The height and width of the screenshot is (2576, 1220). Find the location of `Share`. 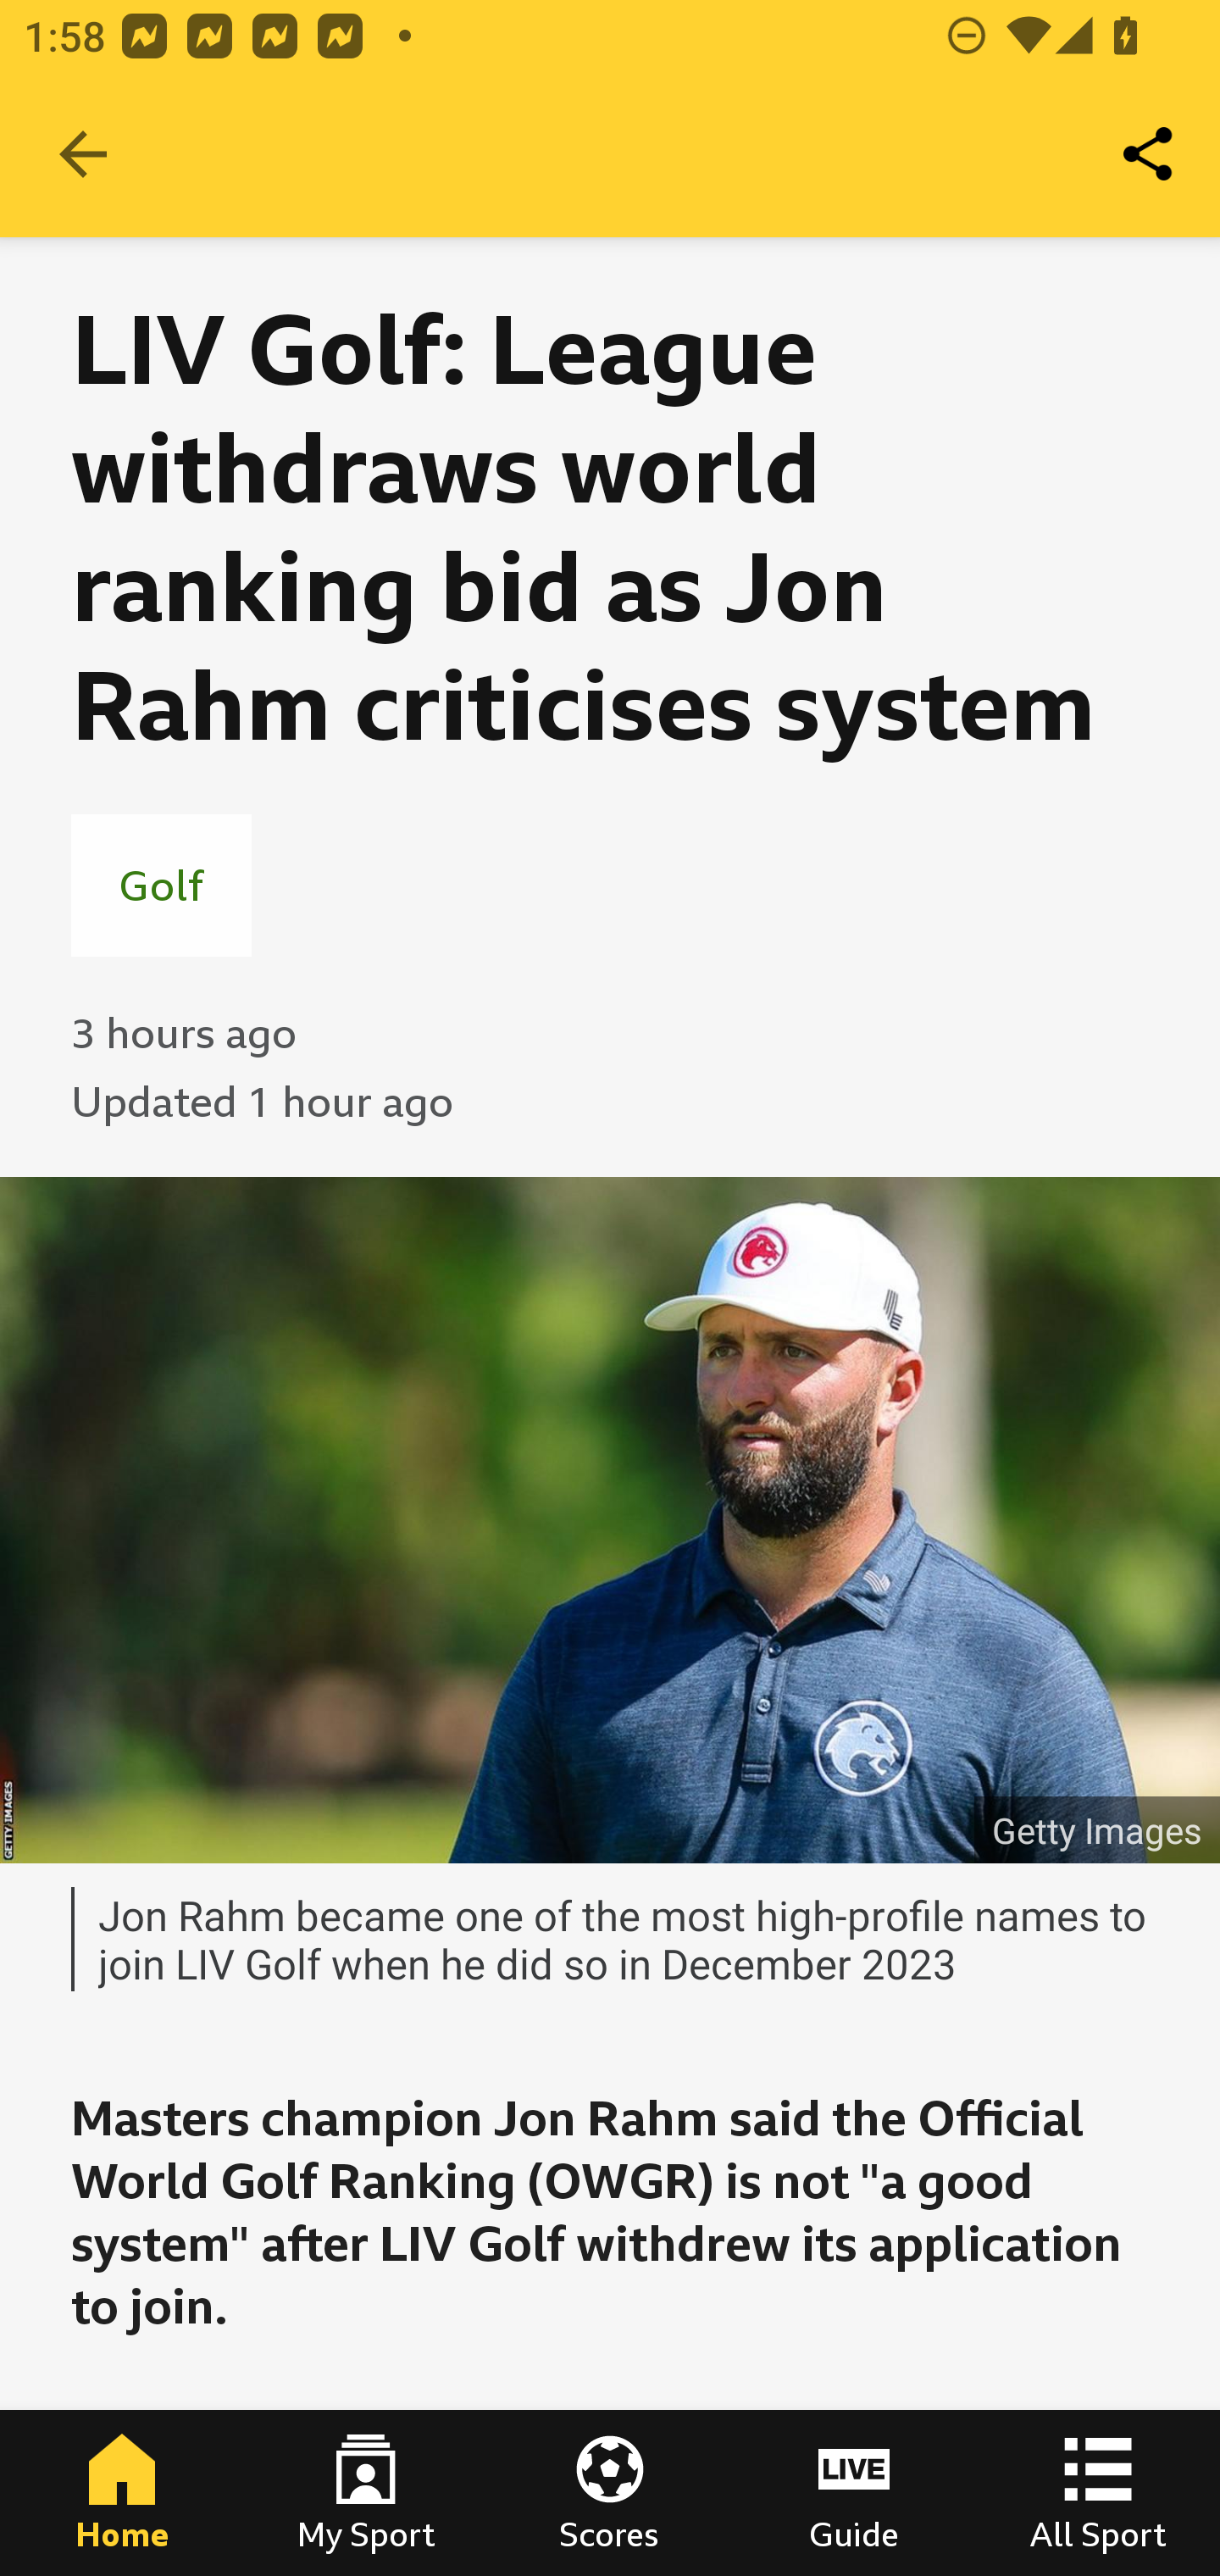

Share is located at coordinates (1149, 154).